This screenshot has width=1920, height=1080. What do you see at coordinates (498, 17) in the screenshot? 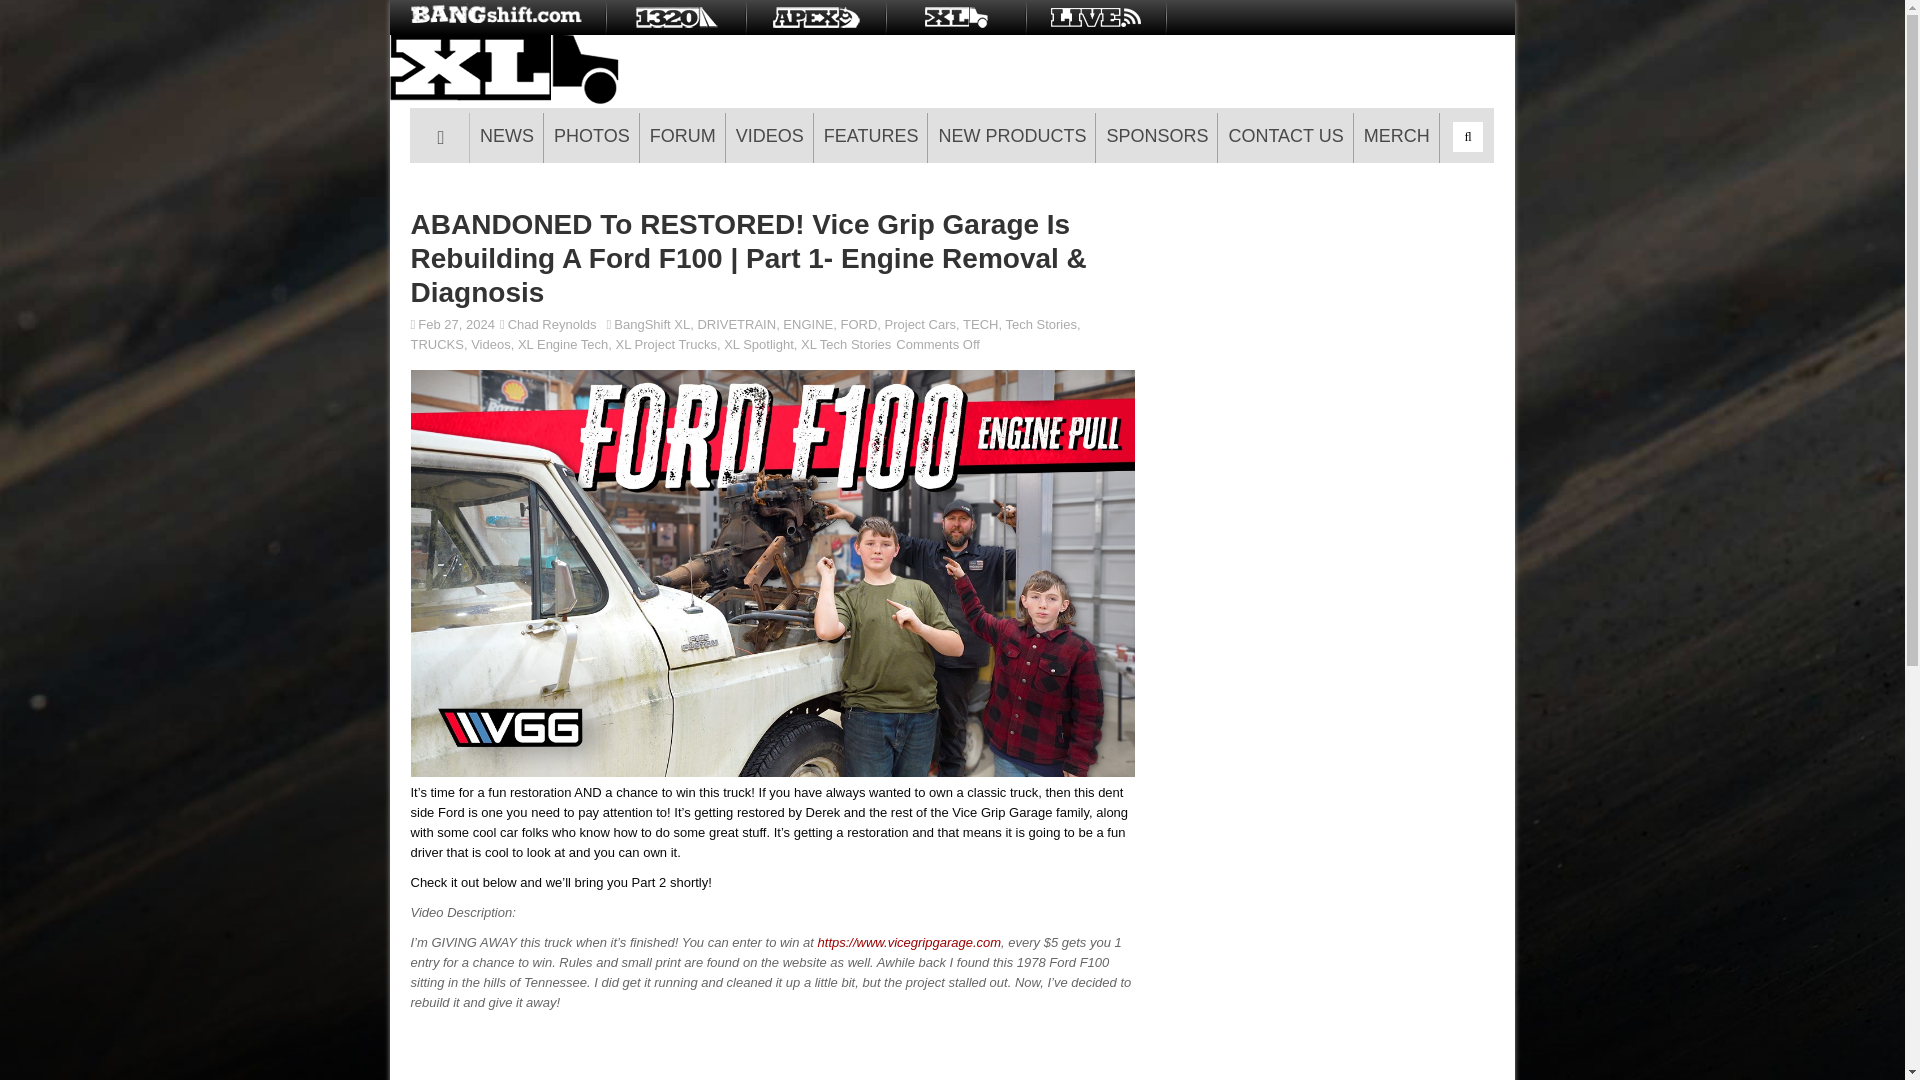
I see `BangShift.com` at bounding box center [498, 17].